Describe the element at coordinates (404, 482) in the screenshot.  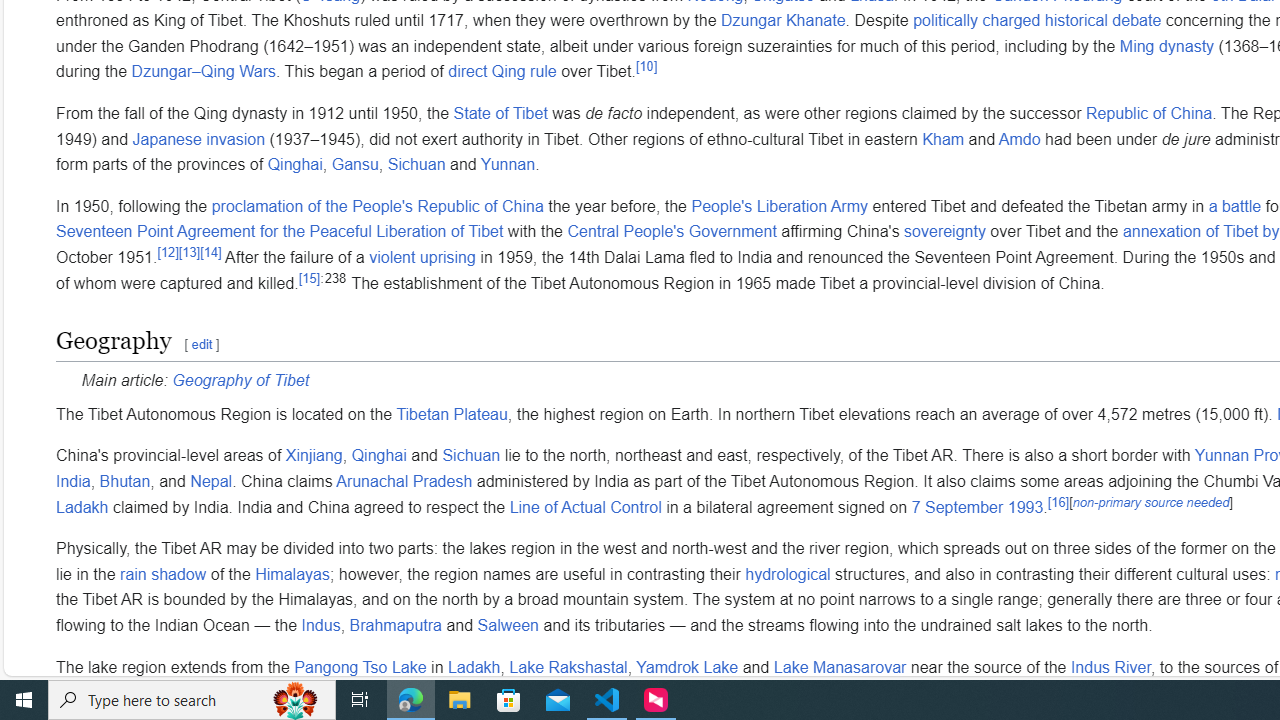
I see `Arunachal Pradesh` at that location.